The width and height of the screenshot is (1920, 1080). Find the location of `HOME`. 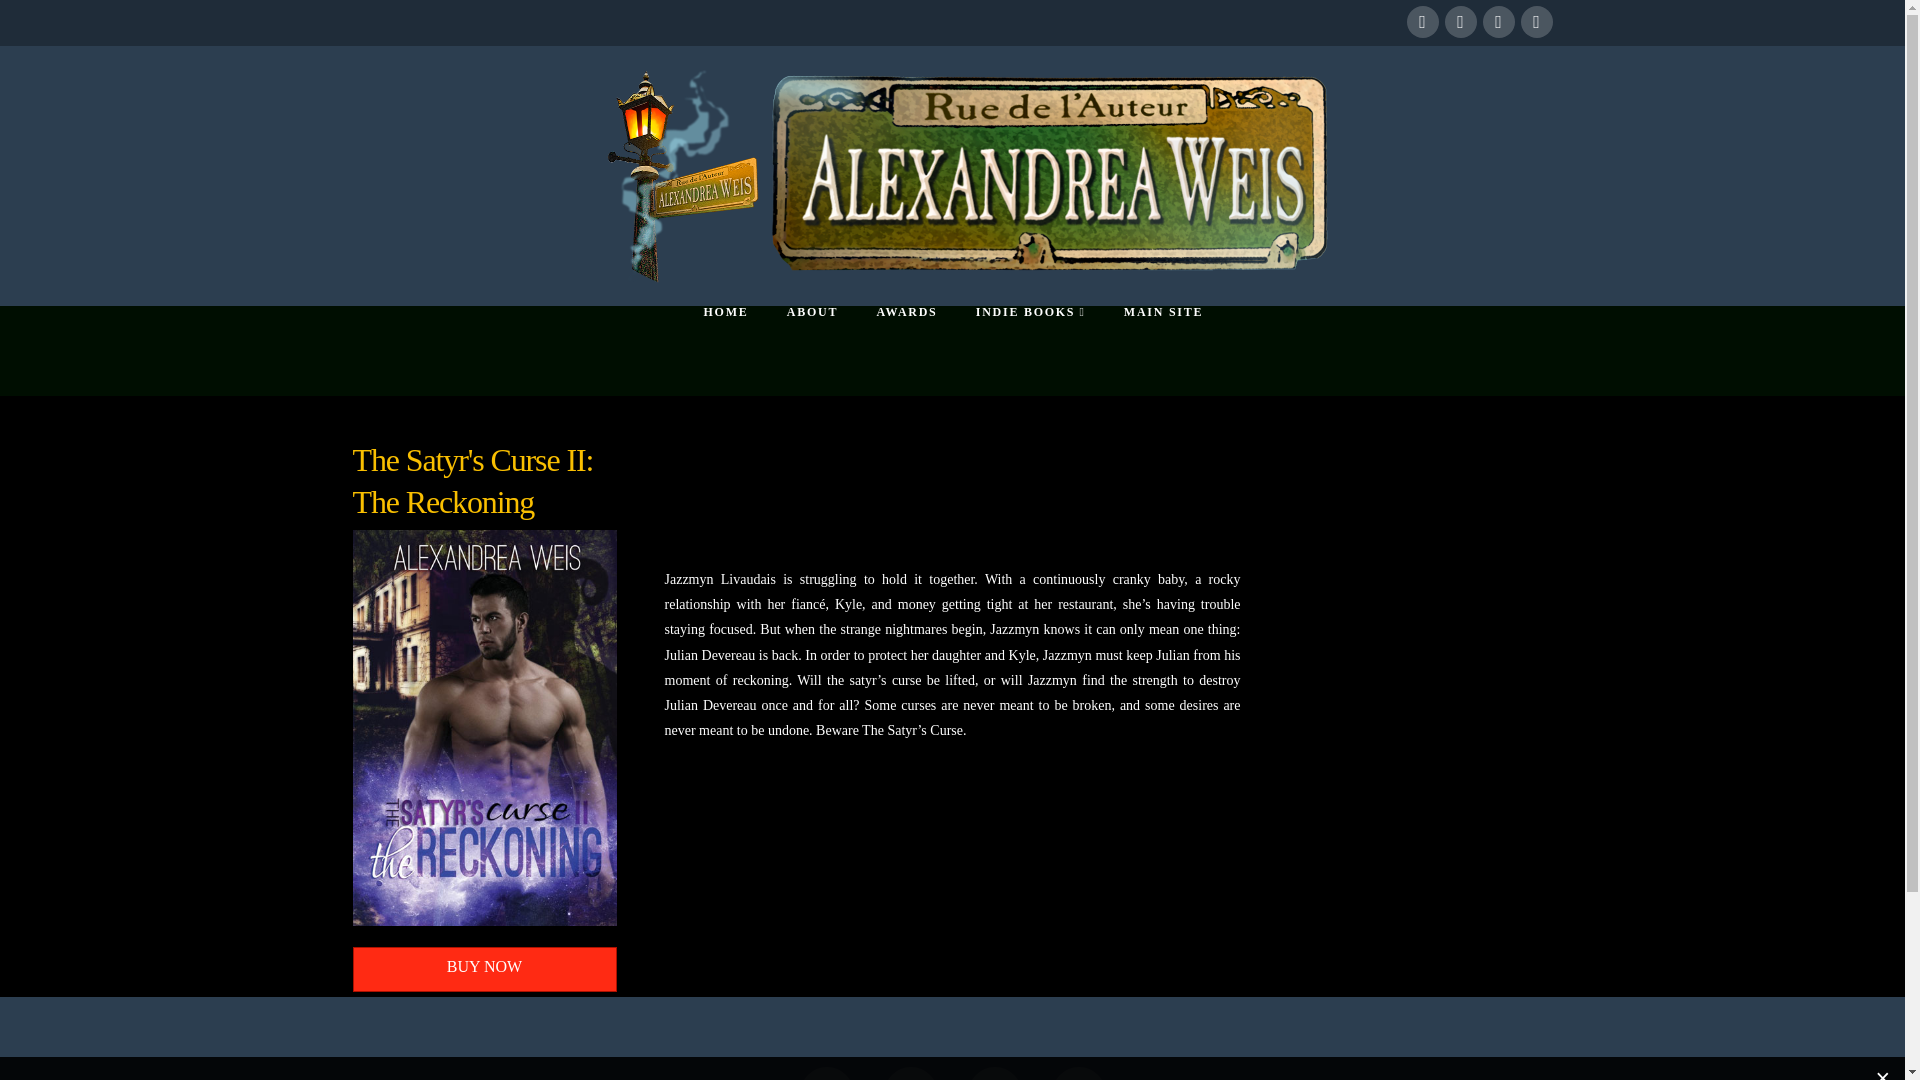

HOME is located at coordinates (724, 350).